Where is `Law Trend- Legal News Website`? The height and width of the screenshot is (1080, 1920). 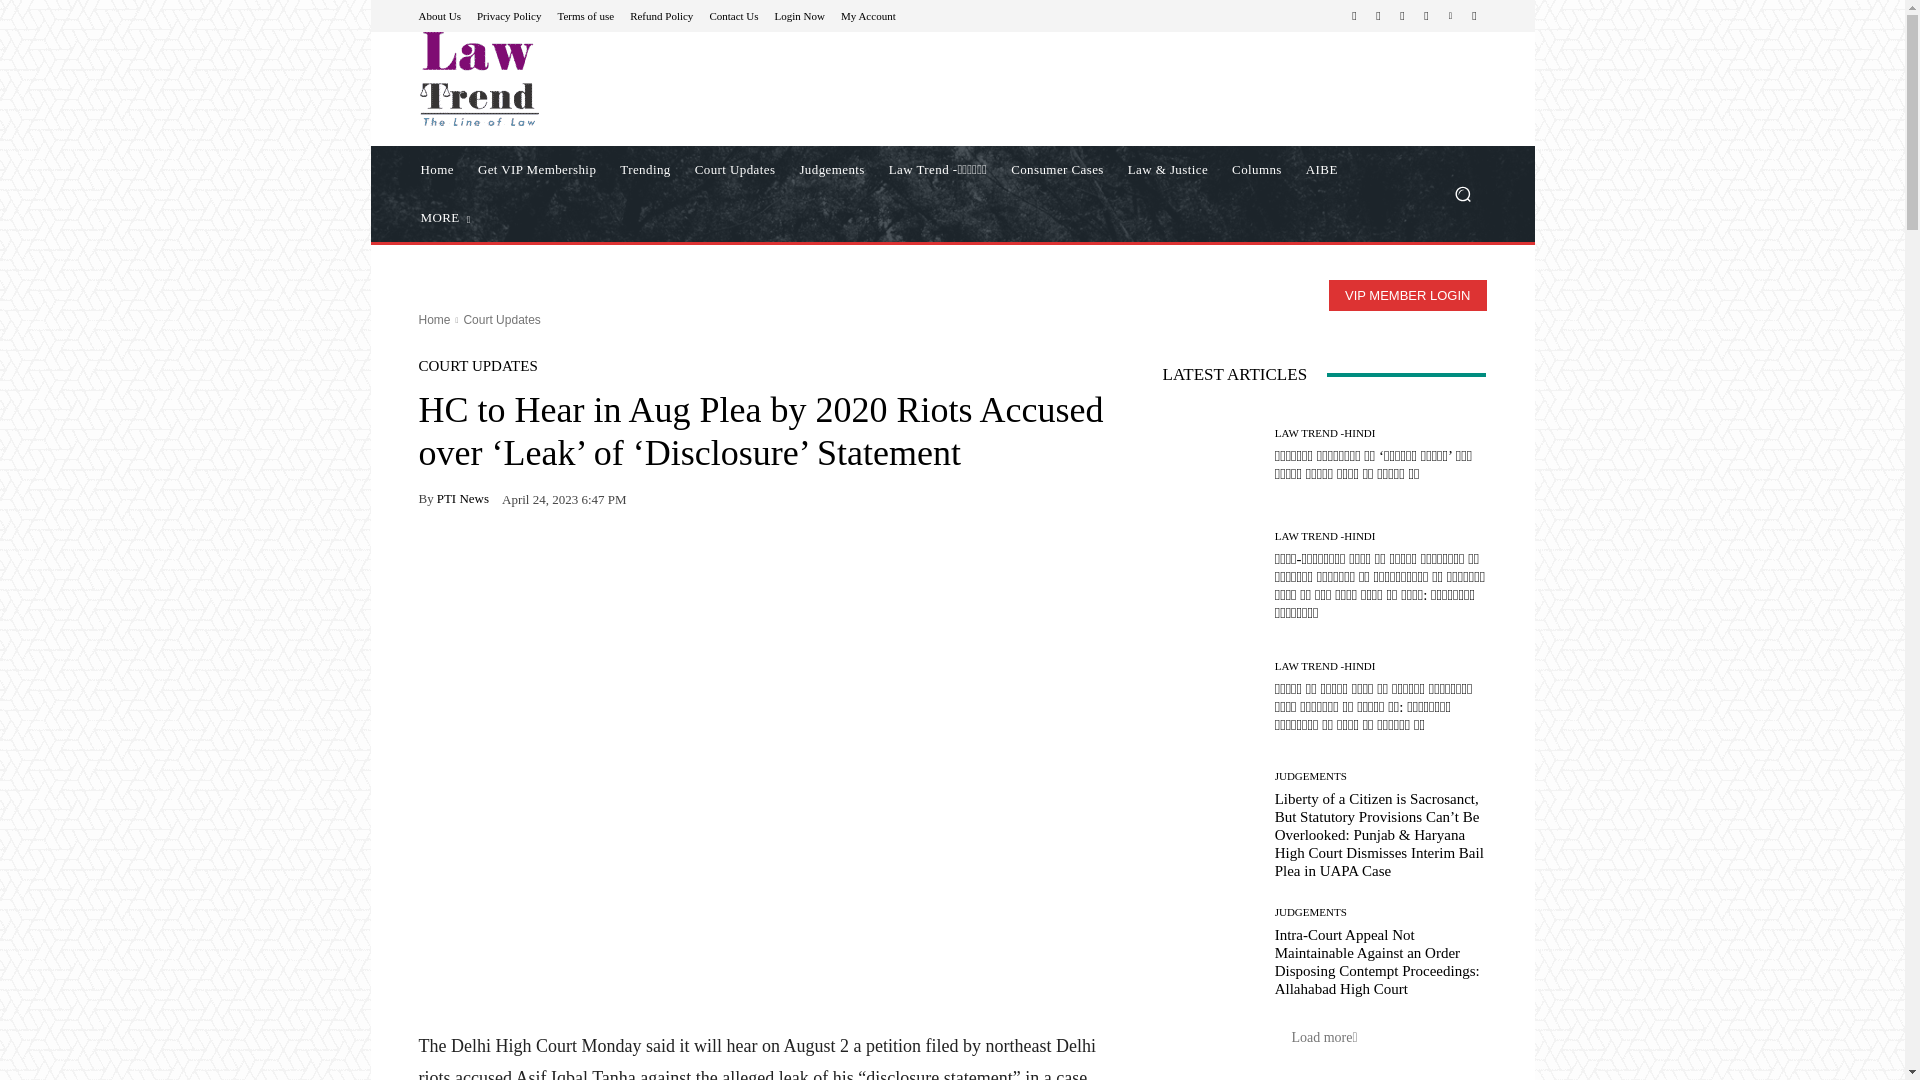 Law Trend- Legal News Website is located at coordinates (478, 79).